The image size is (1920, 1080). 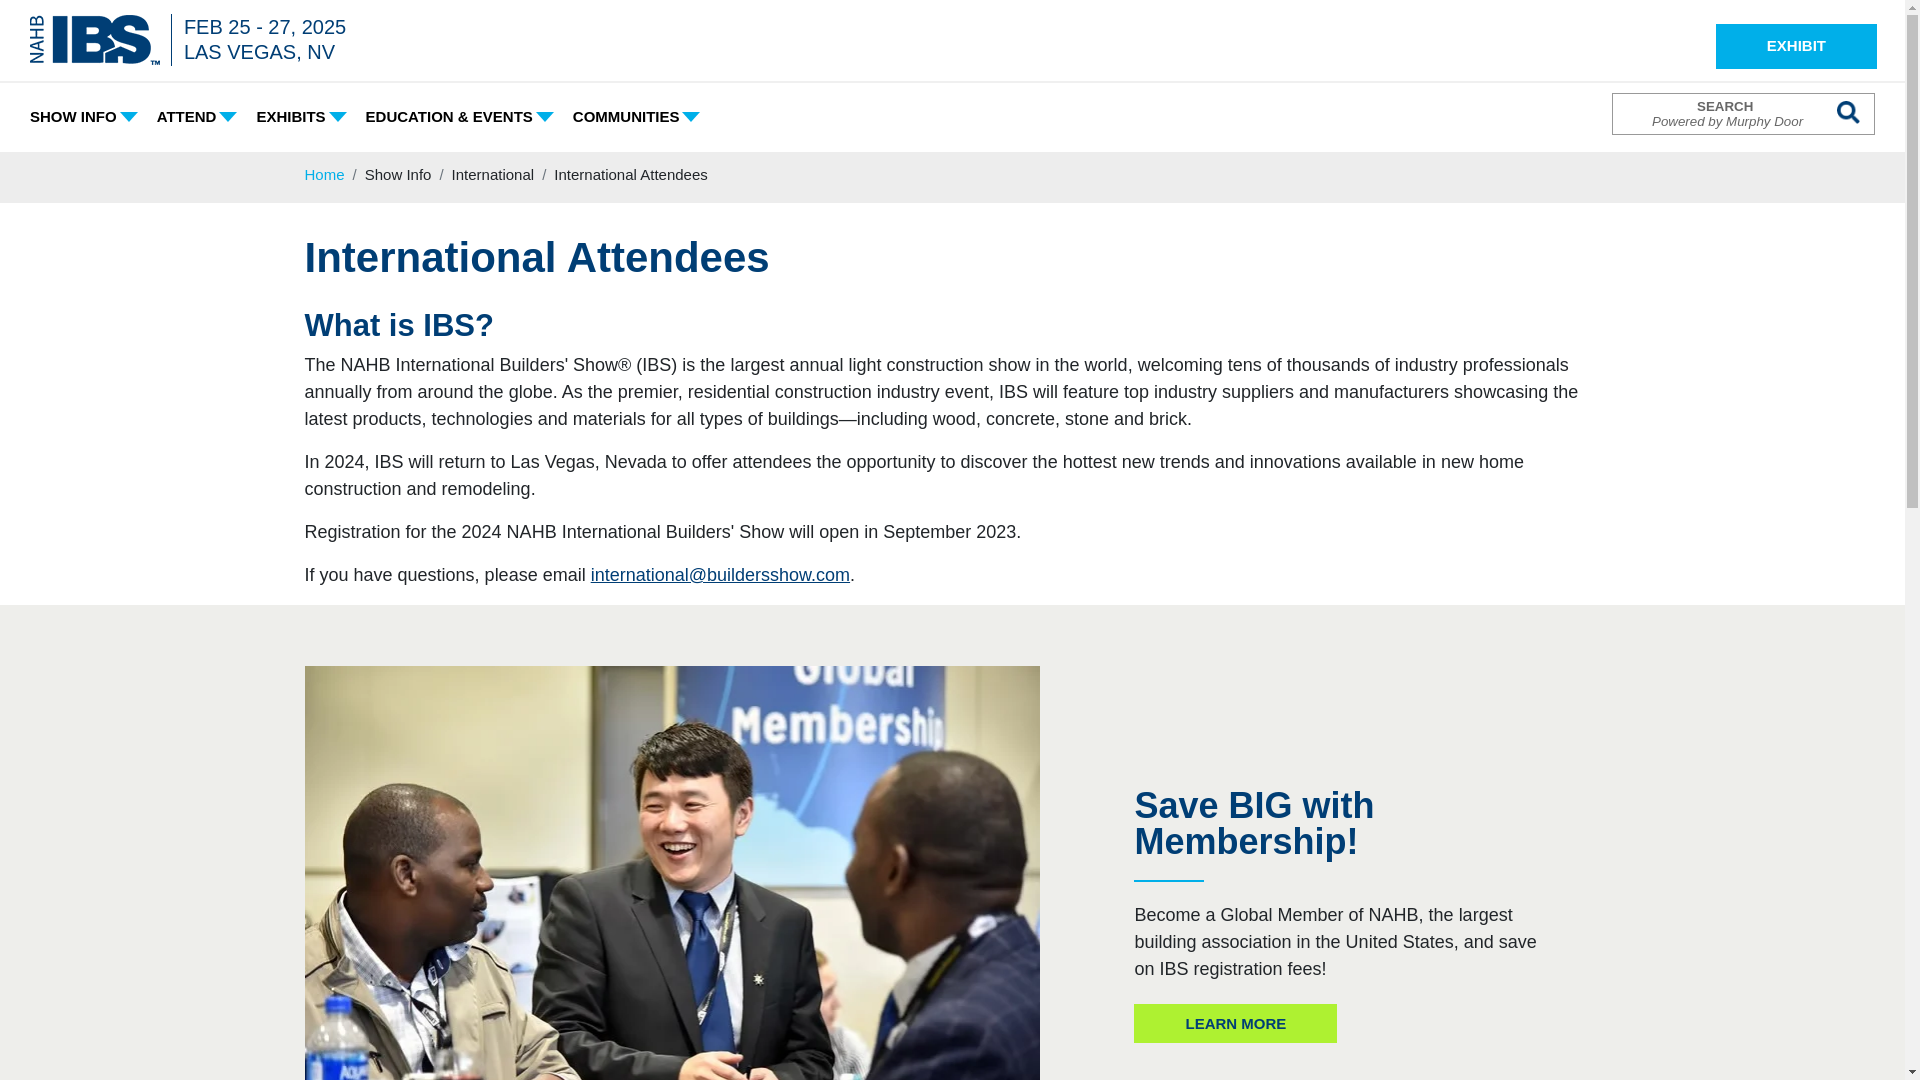 I want to click on EXHIBITS, so click(x=302, y=118).